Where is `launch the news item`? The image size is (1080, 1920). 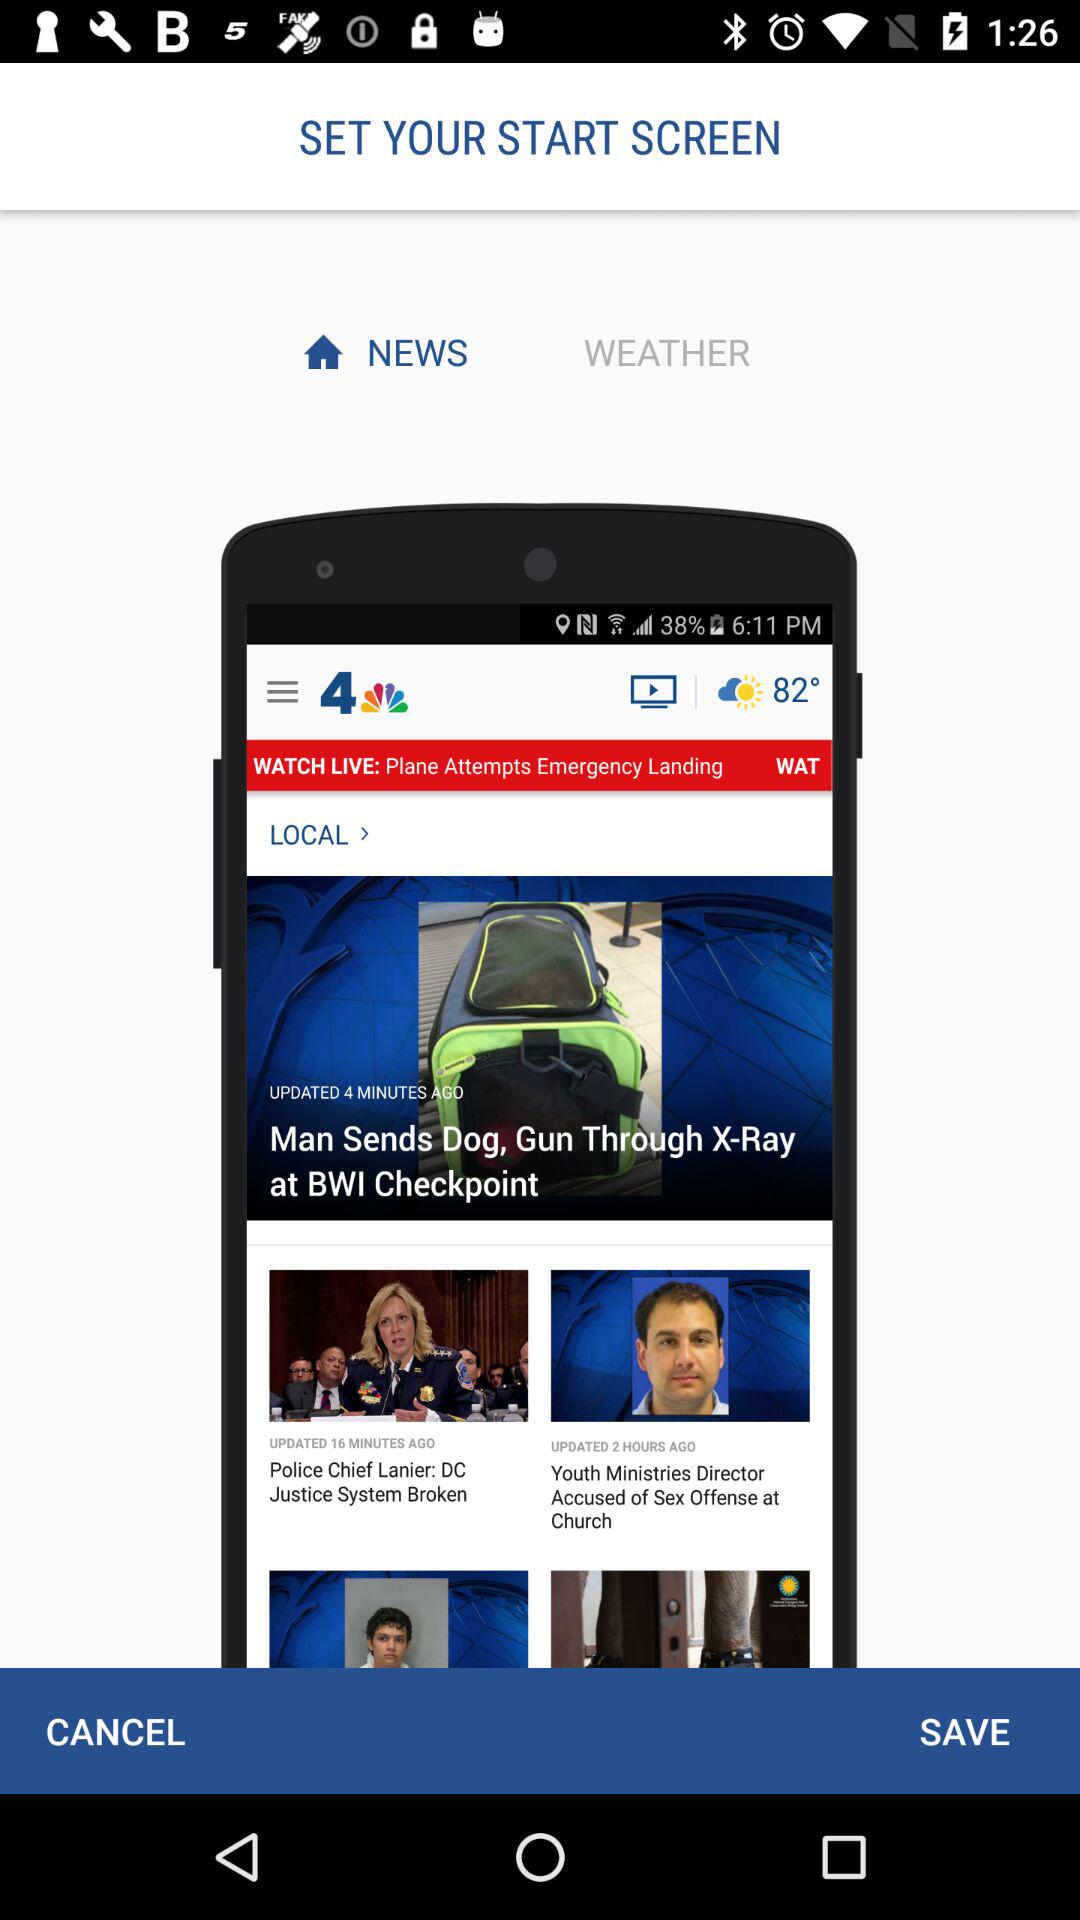
launch the news item is located at coordinates (412, 351).